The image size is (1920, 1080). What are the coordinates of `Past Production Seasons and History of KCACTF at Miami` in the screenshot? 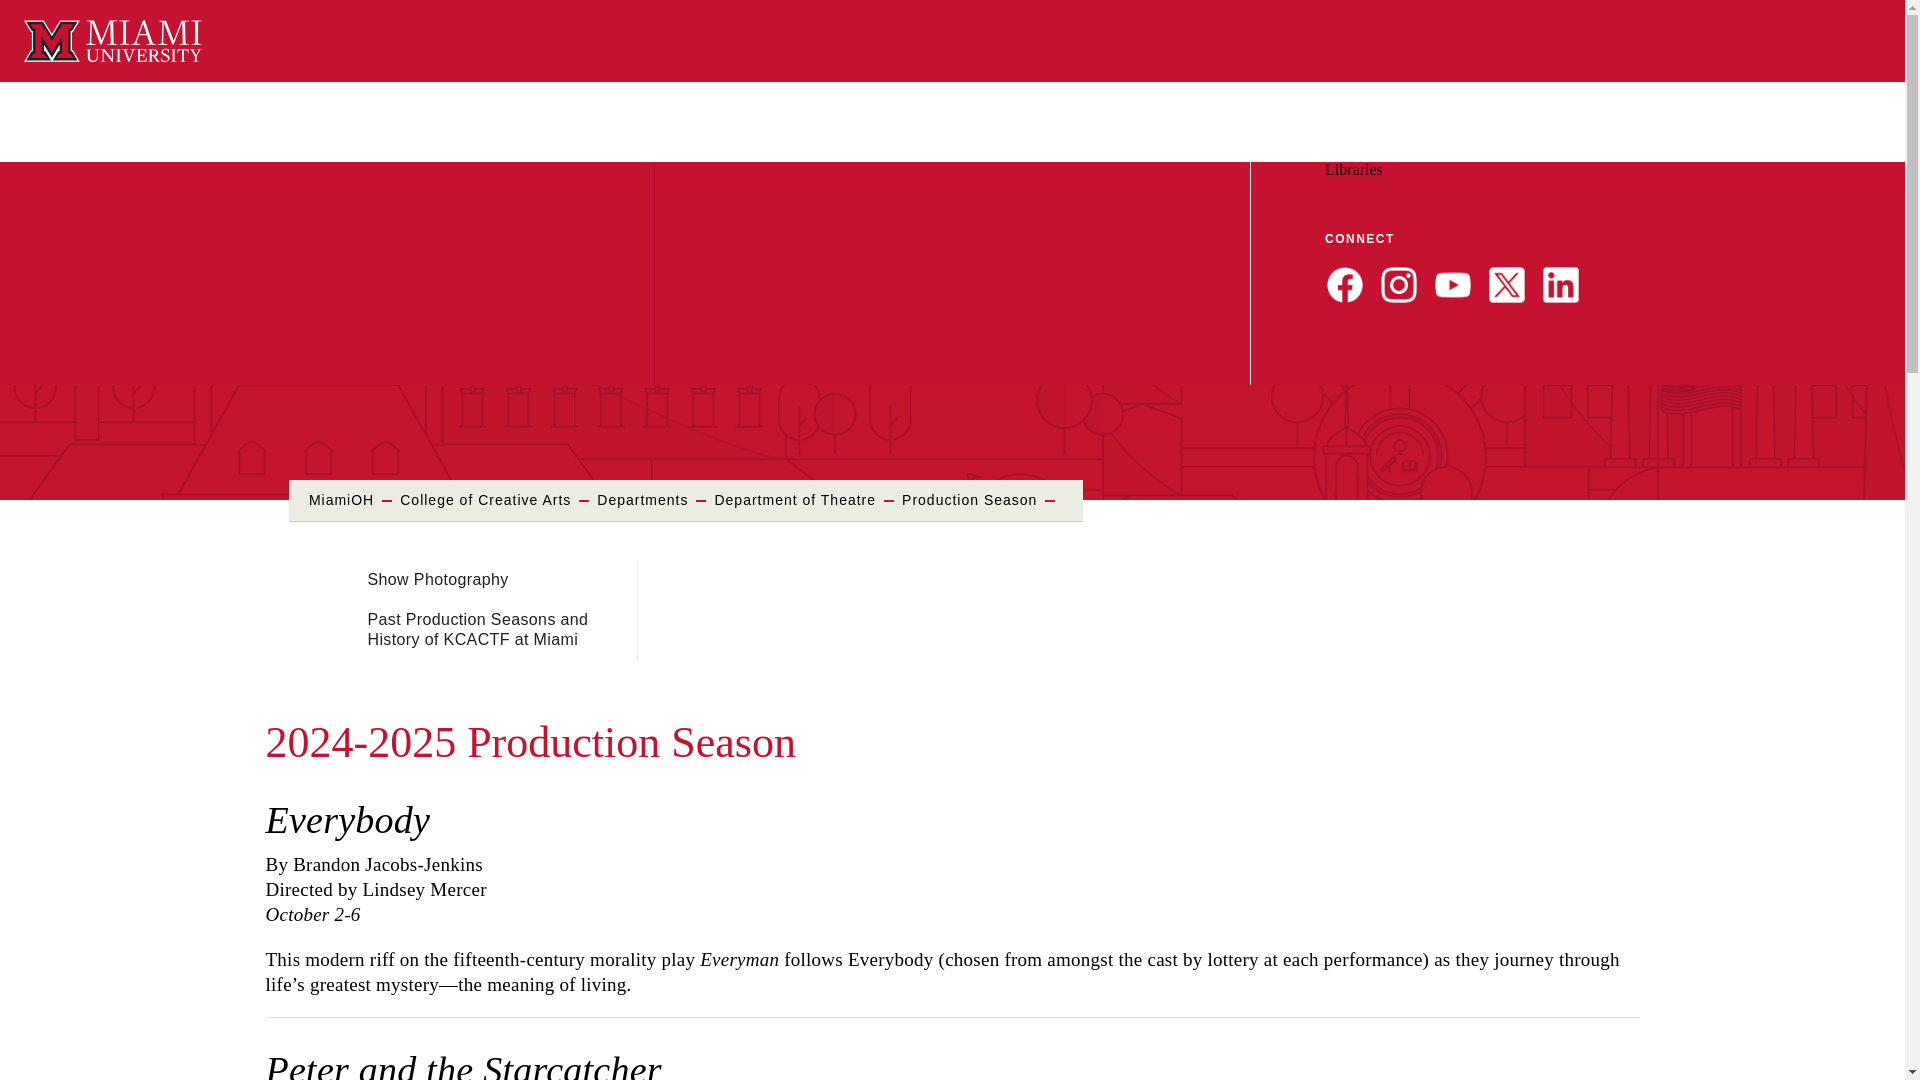 It's located at (478, 630).